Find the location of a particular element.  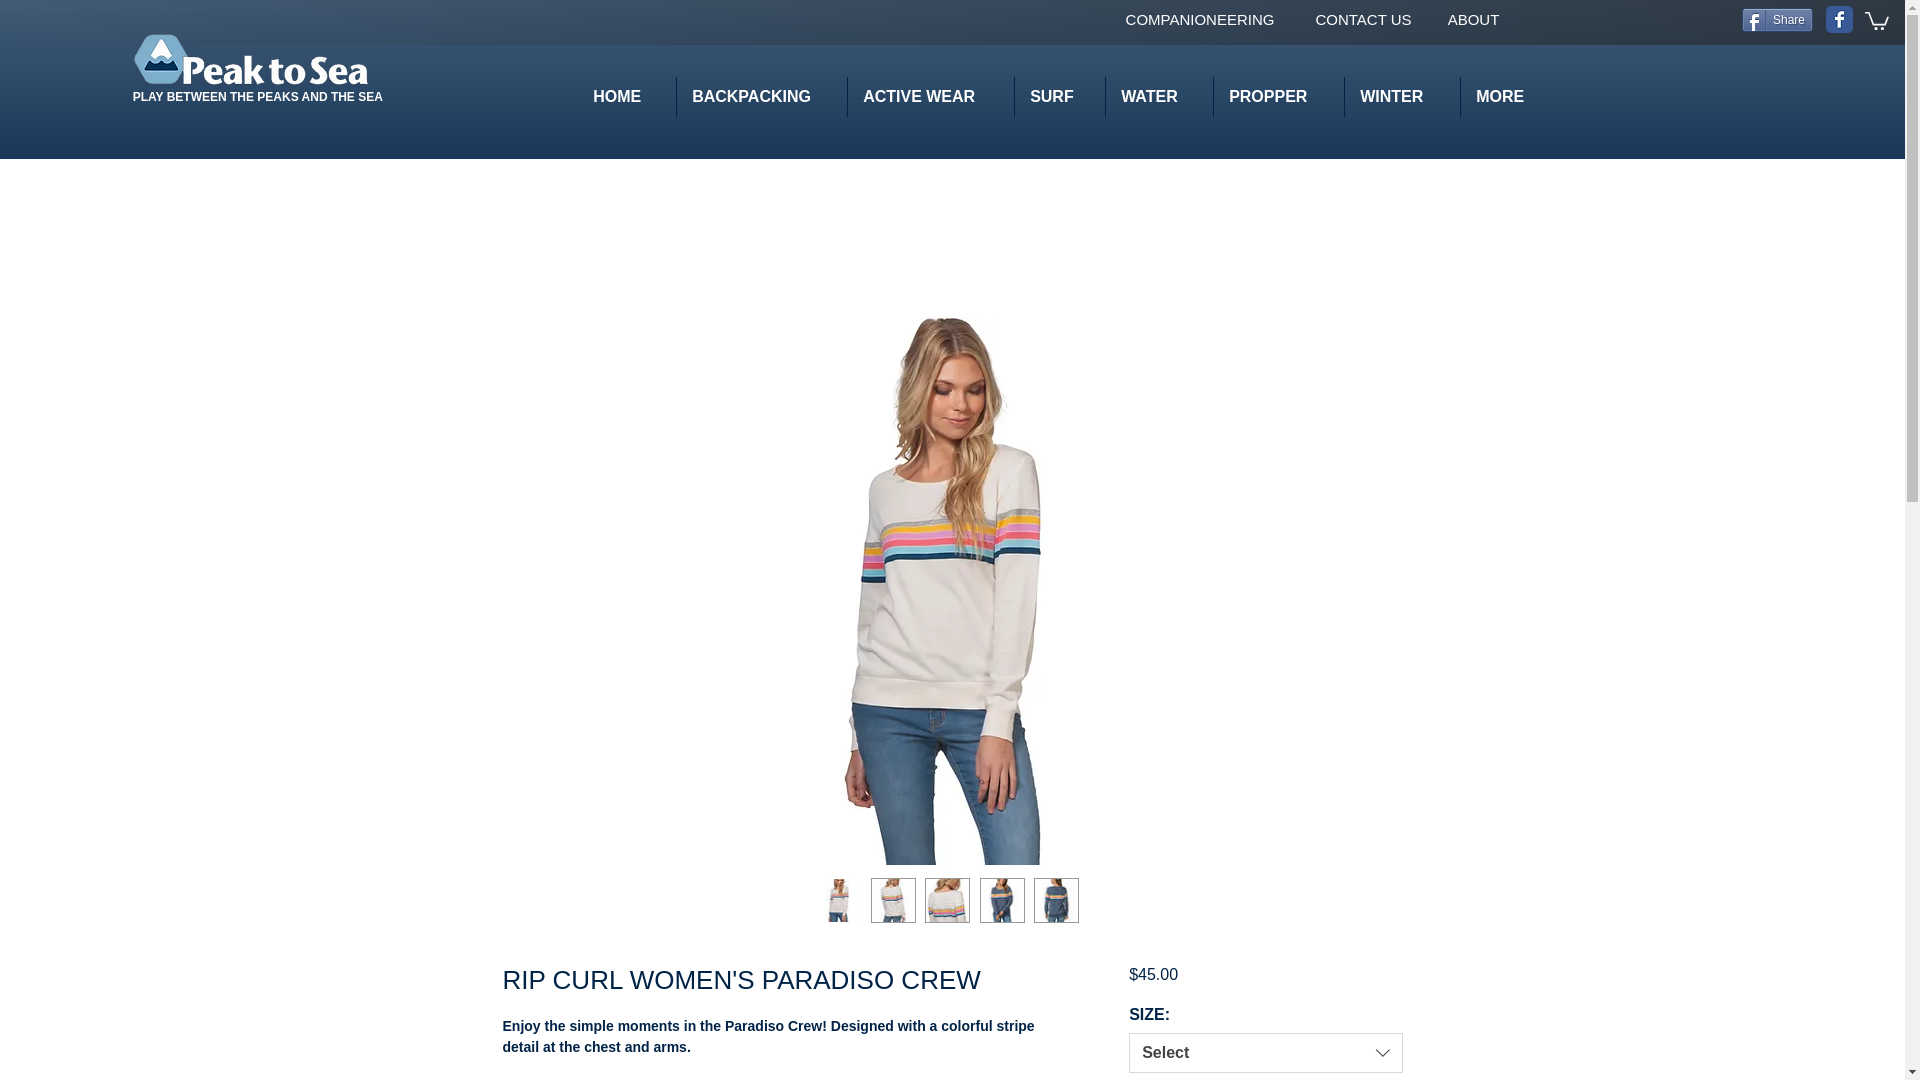

CONTACT US is located at coordinates (1362, 19).